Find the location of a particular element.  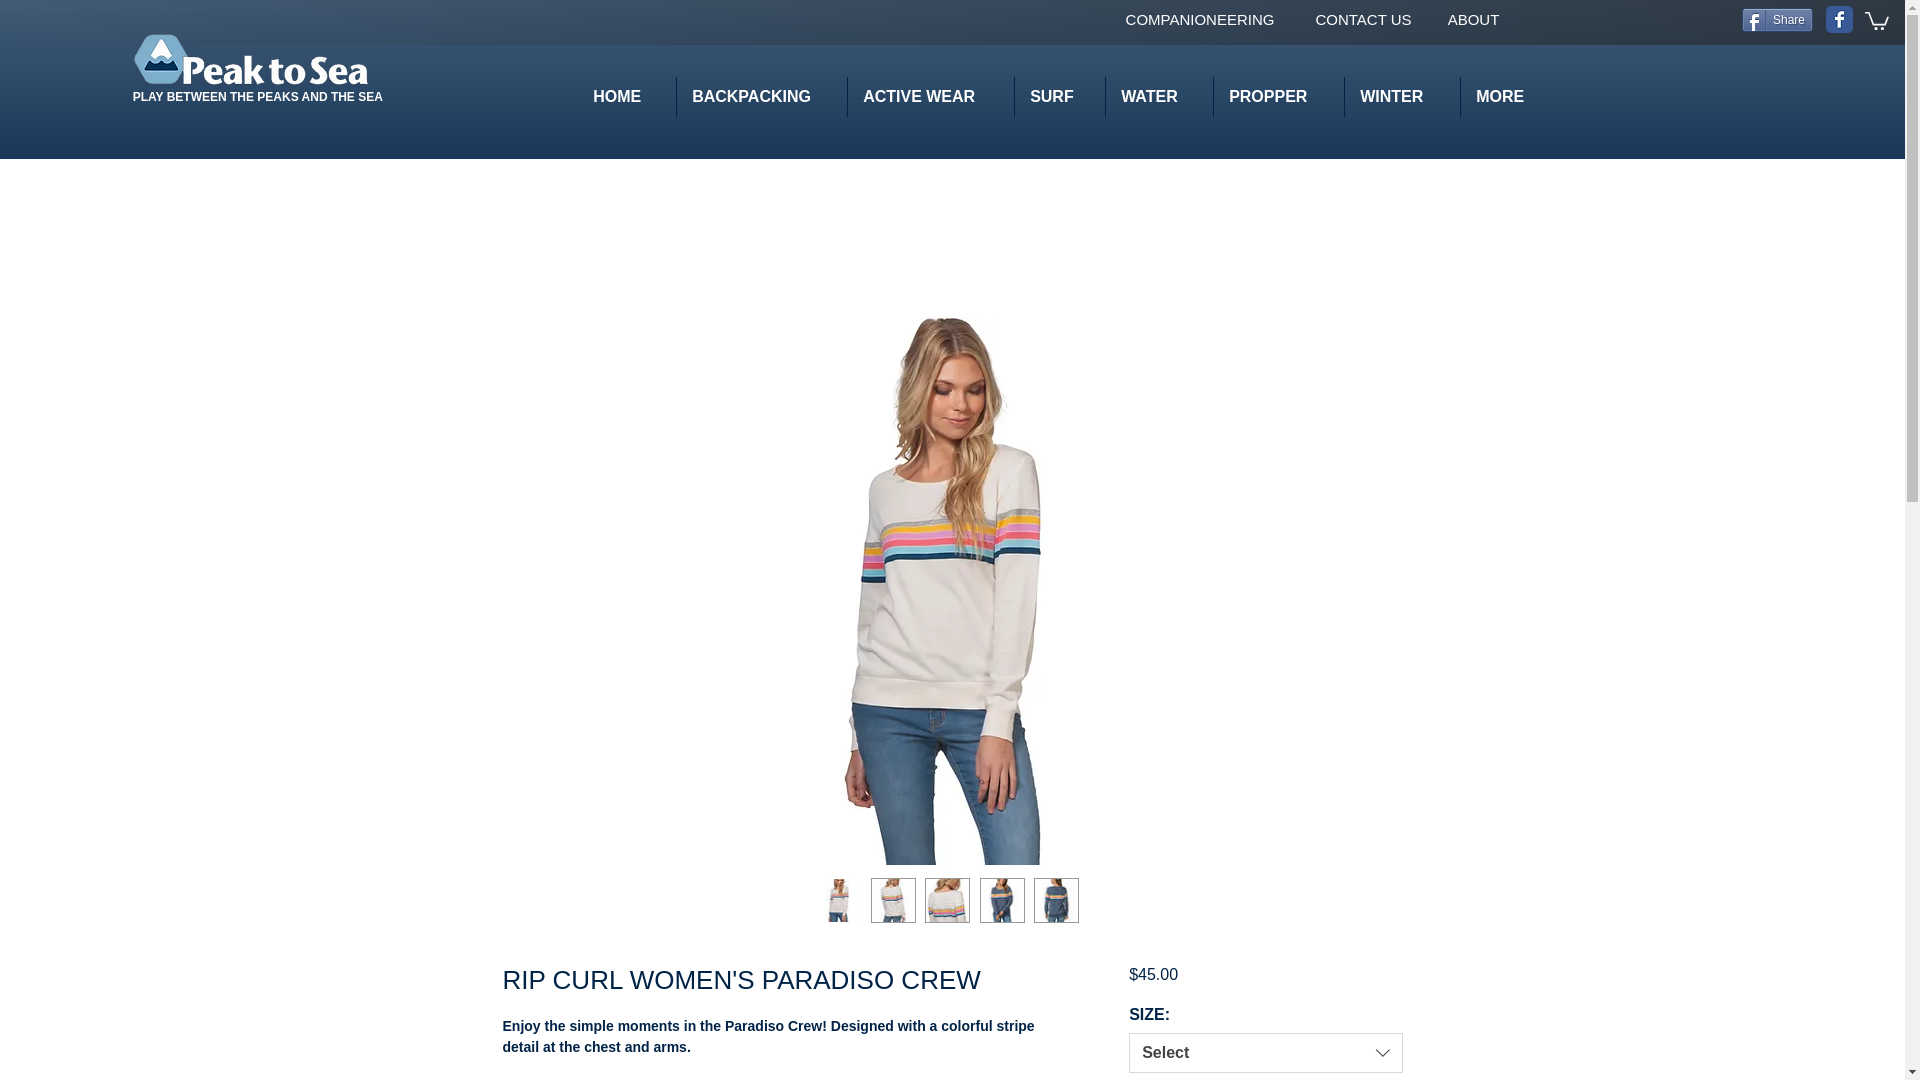

CONTACT US is located at coordinates (1362, 19).